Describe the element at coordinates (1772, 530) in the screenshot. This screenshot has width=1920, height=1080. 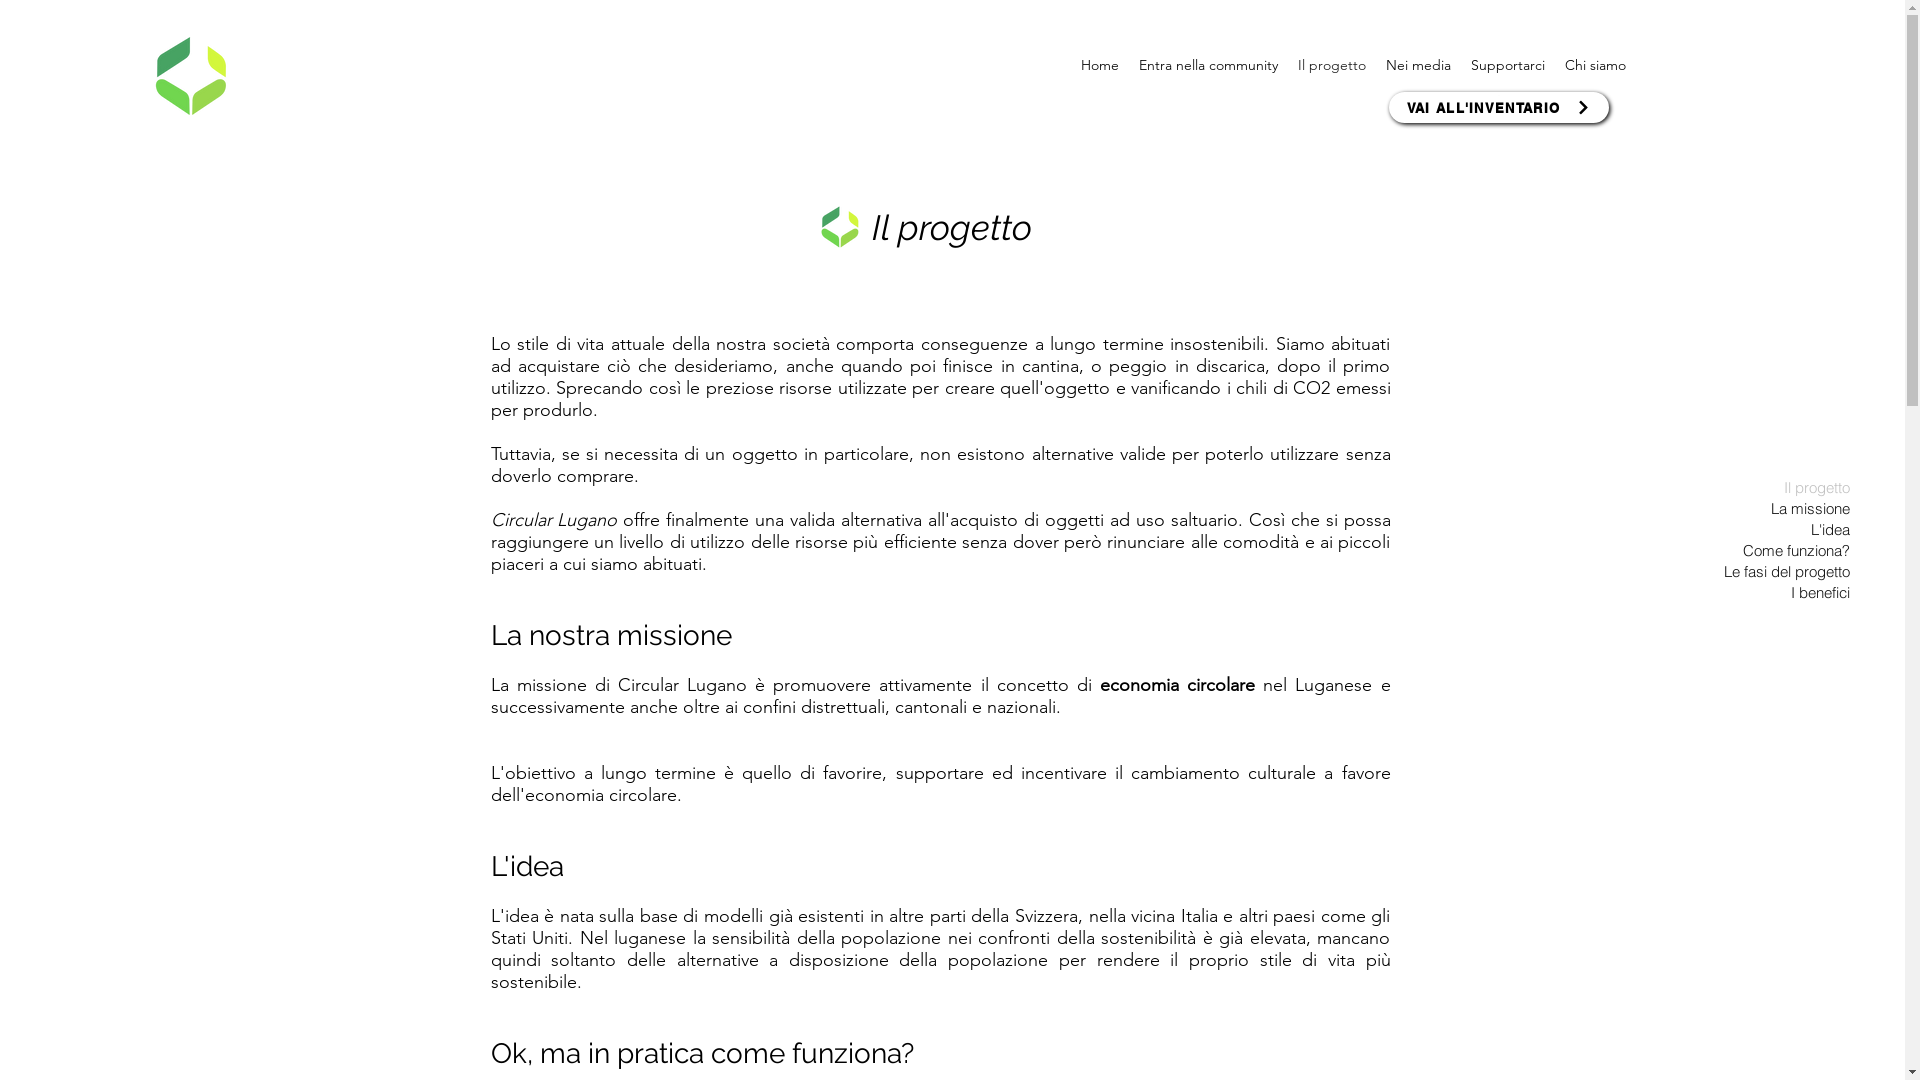
I see `L'idea` at that location.